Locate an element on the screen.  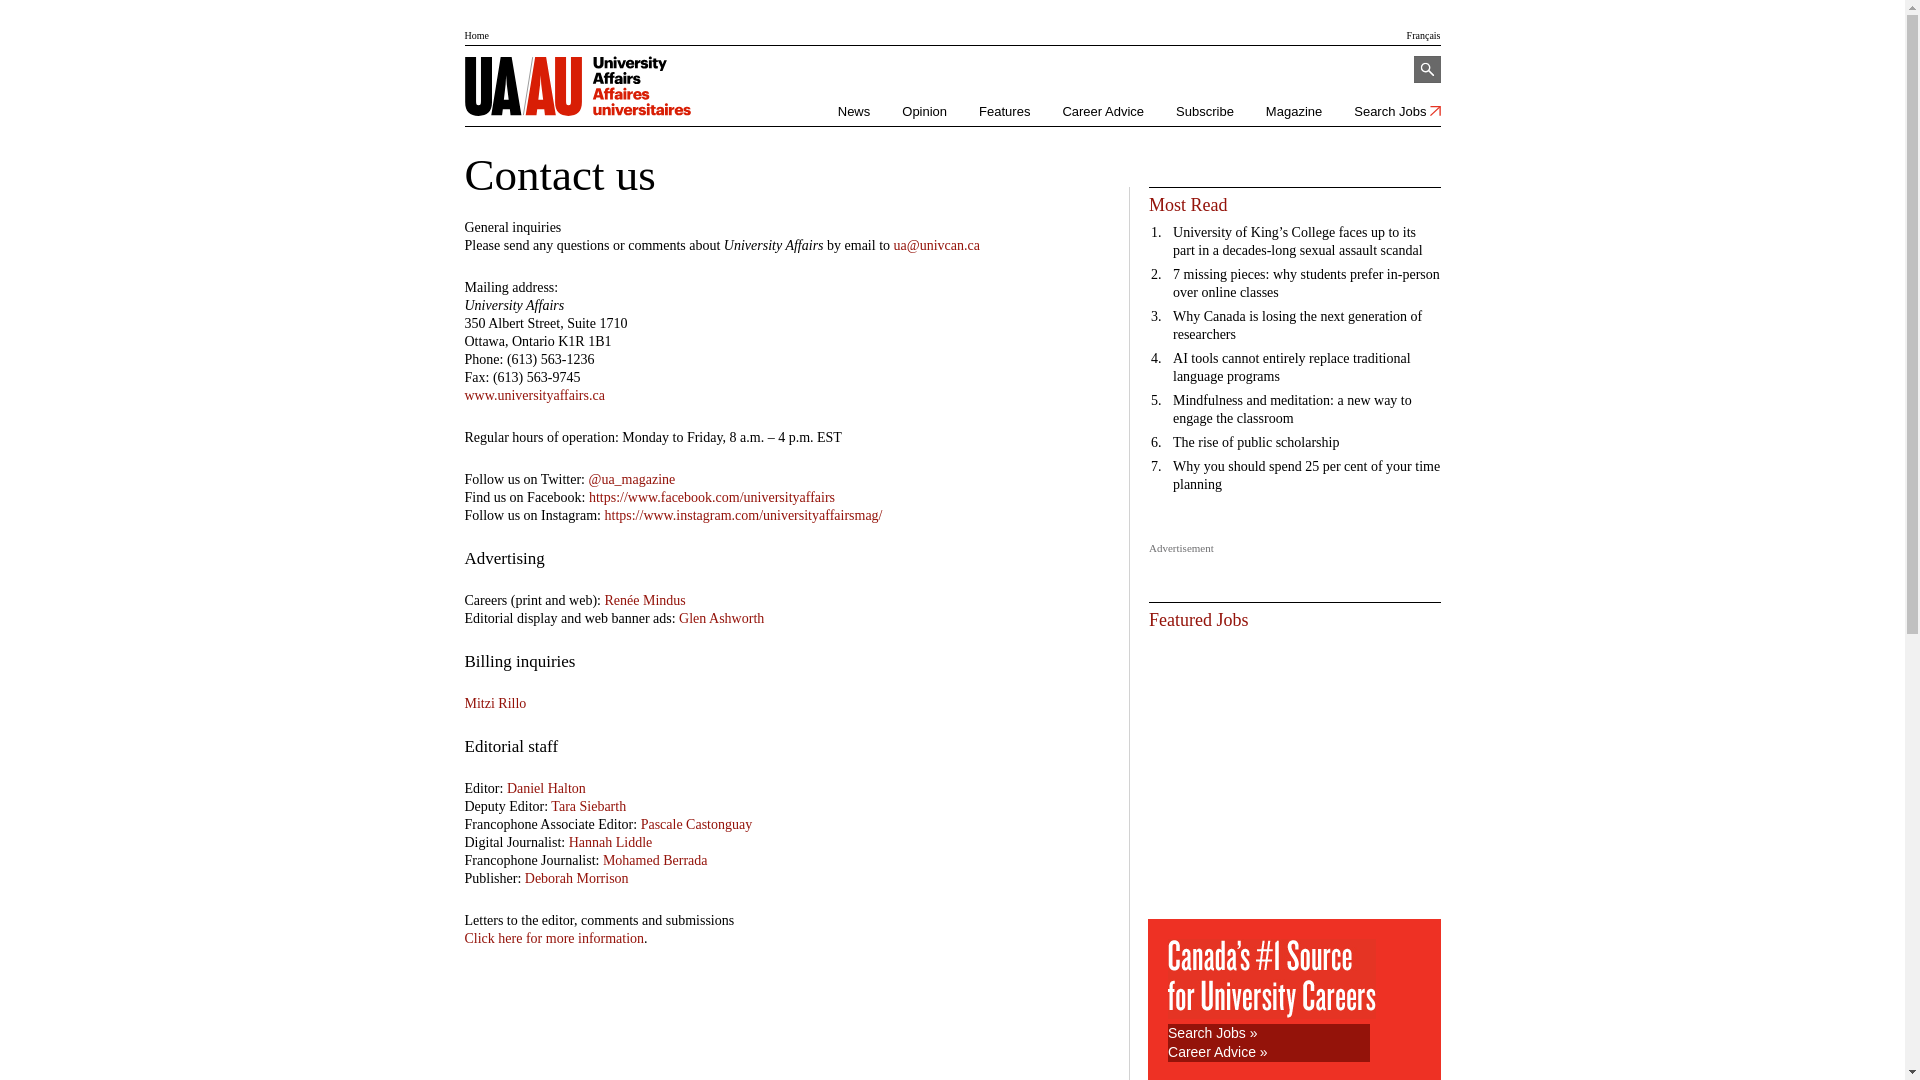
Deborah Morrison is located at coordinates (577, 878).